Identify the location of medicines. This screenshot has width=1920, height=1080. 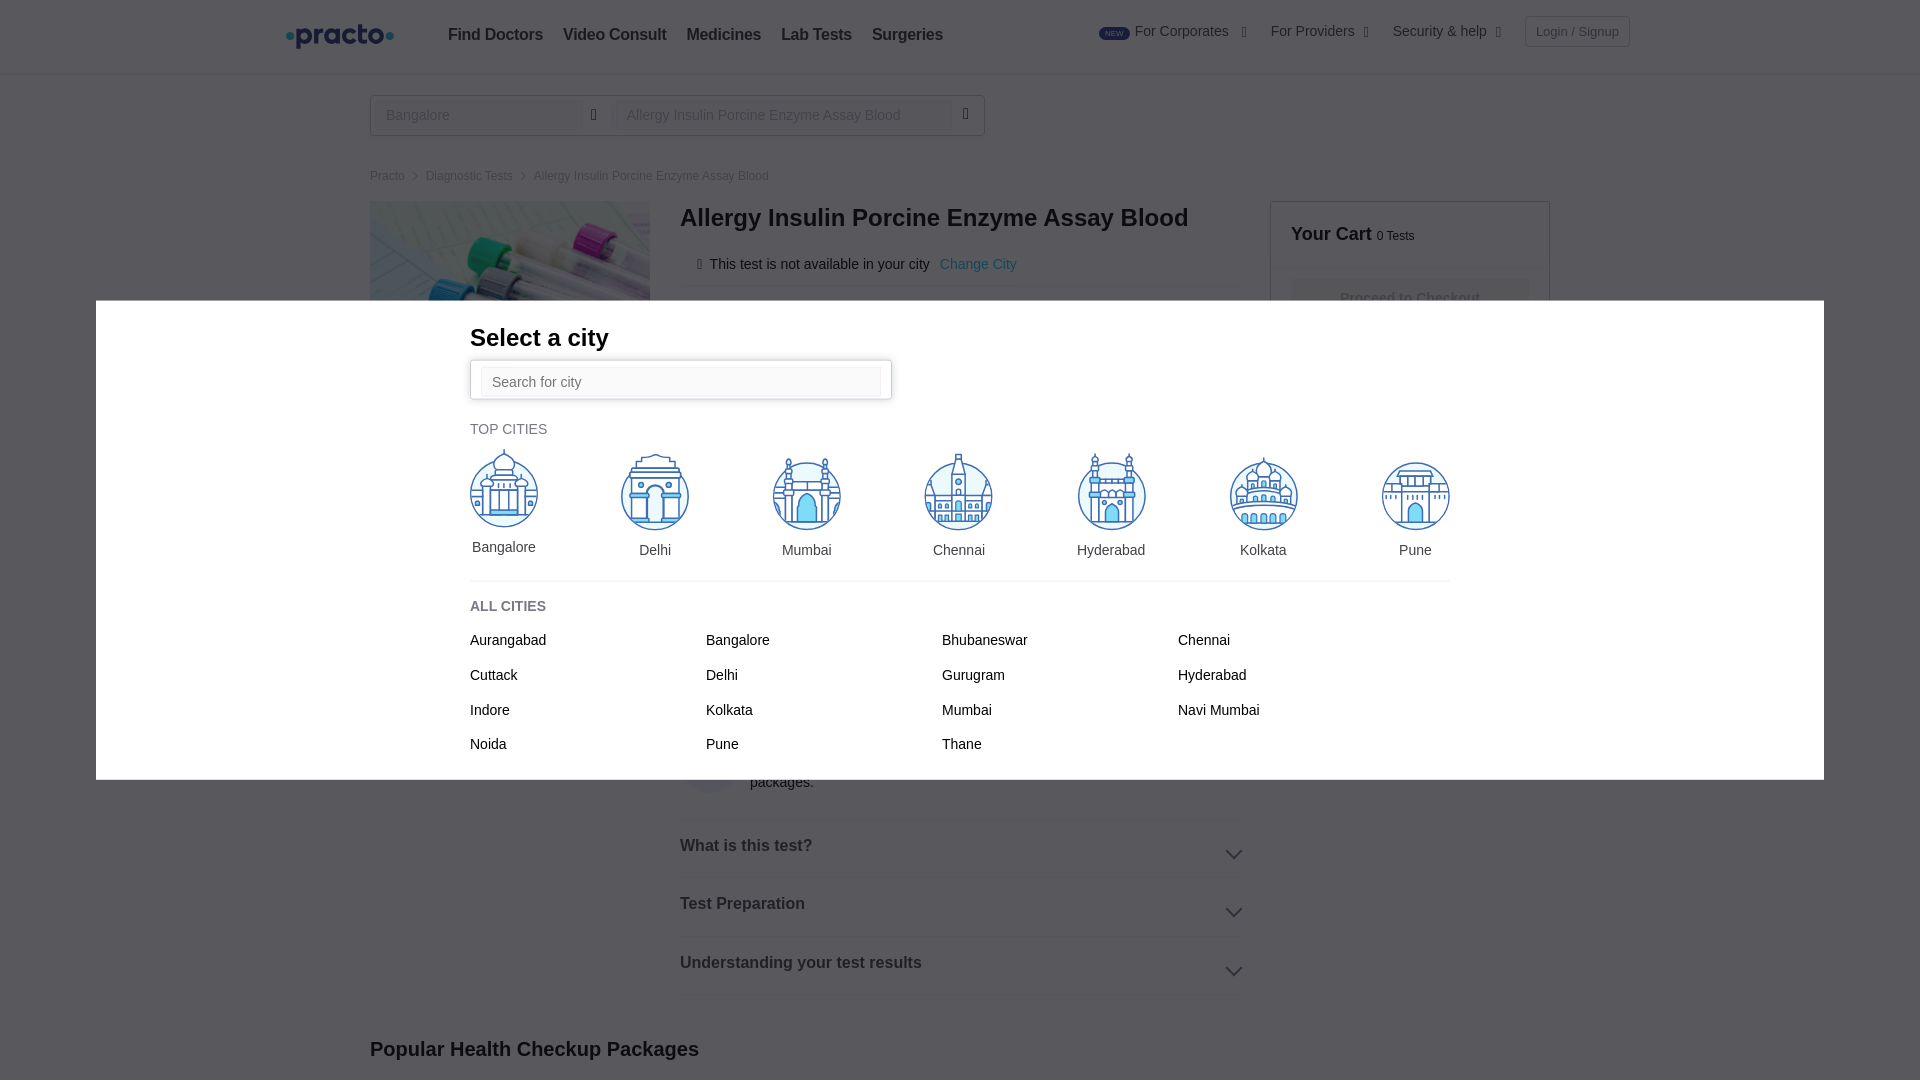
(722, 34).